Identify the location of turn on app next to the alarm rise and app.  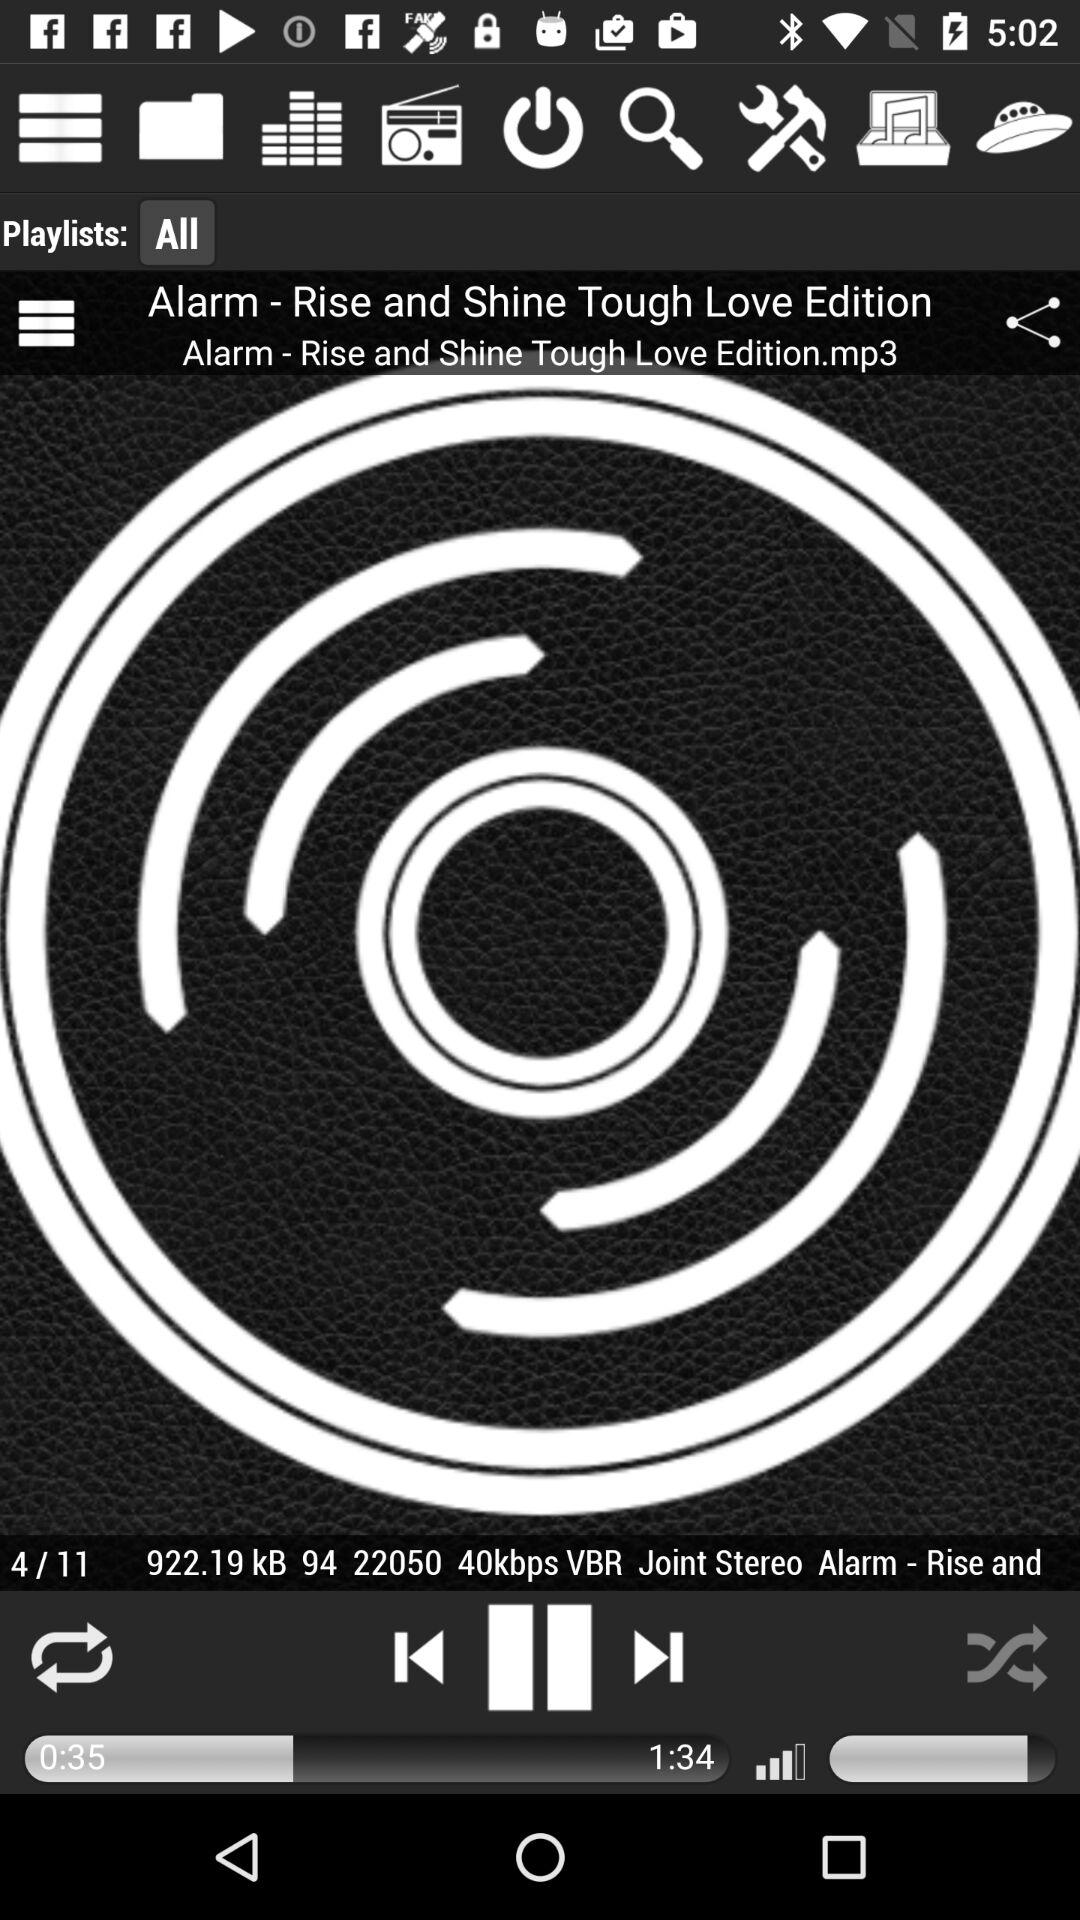
(1033, 323).